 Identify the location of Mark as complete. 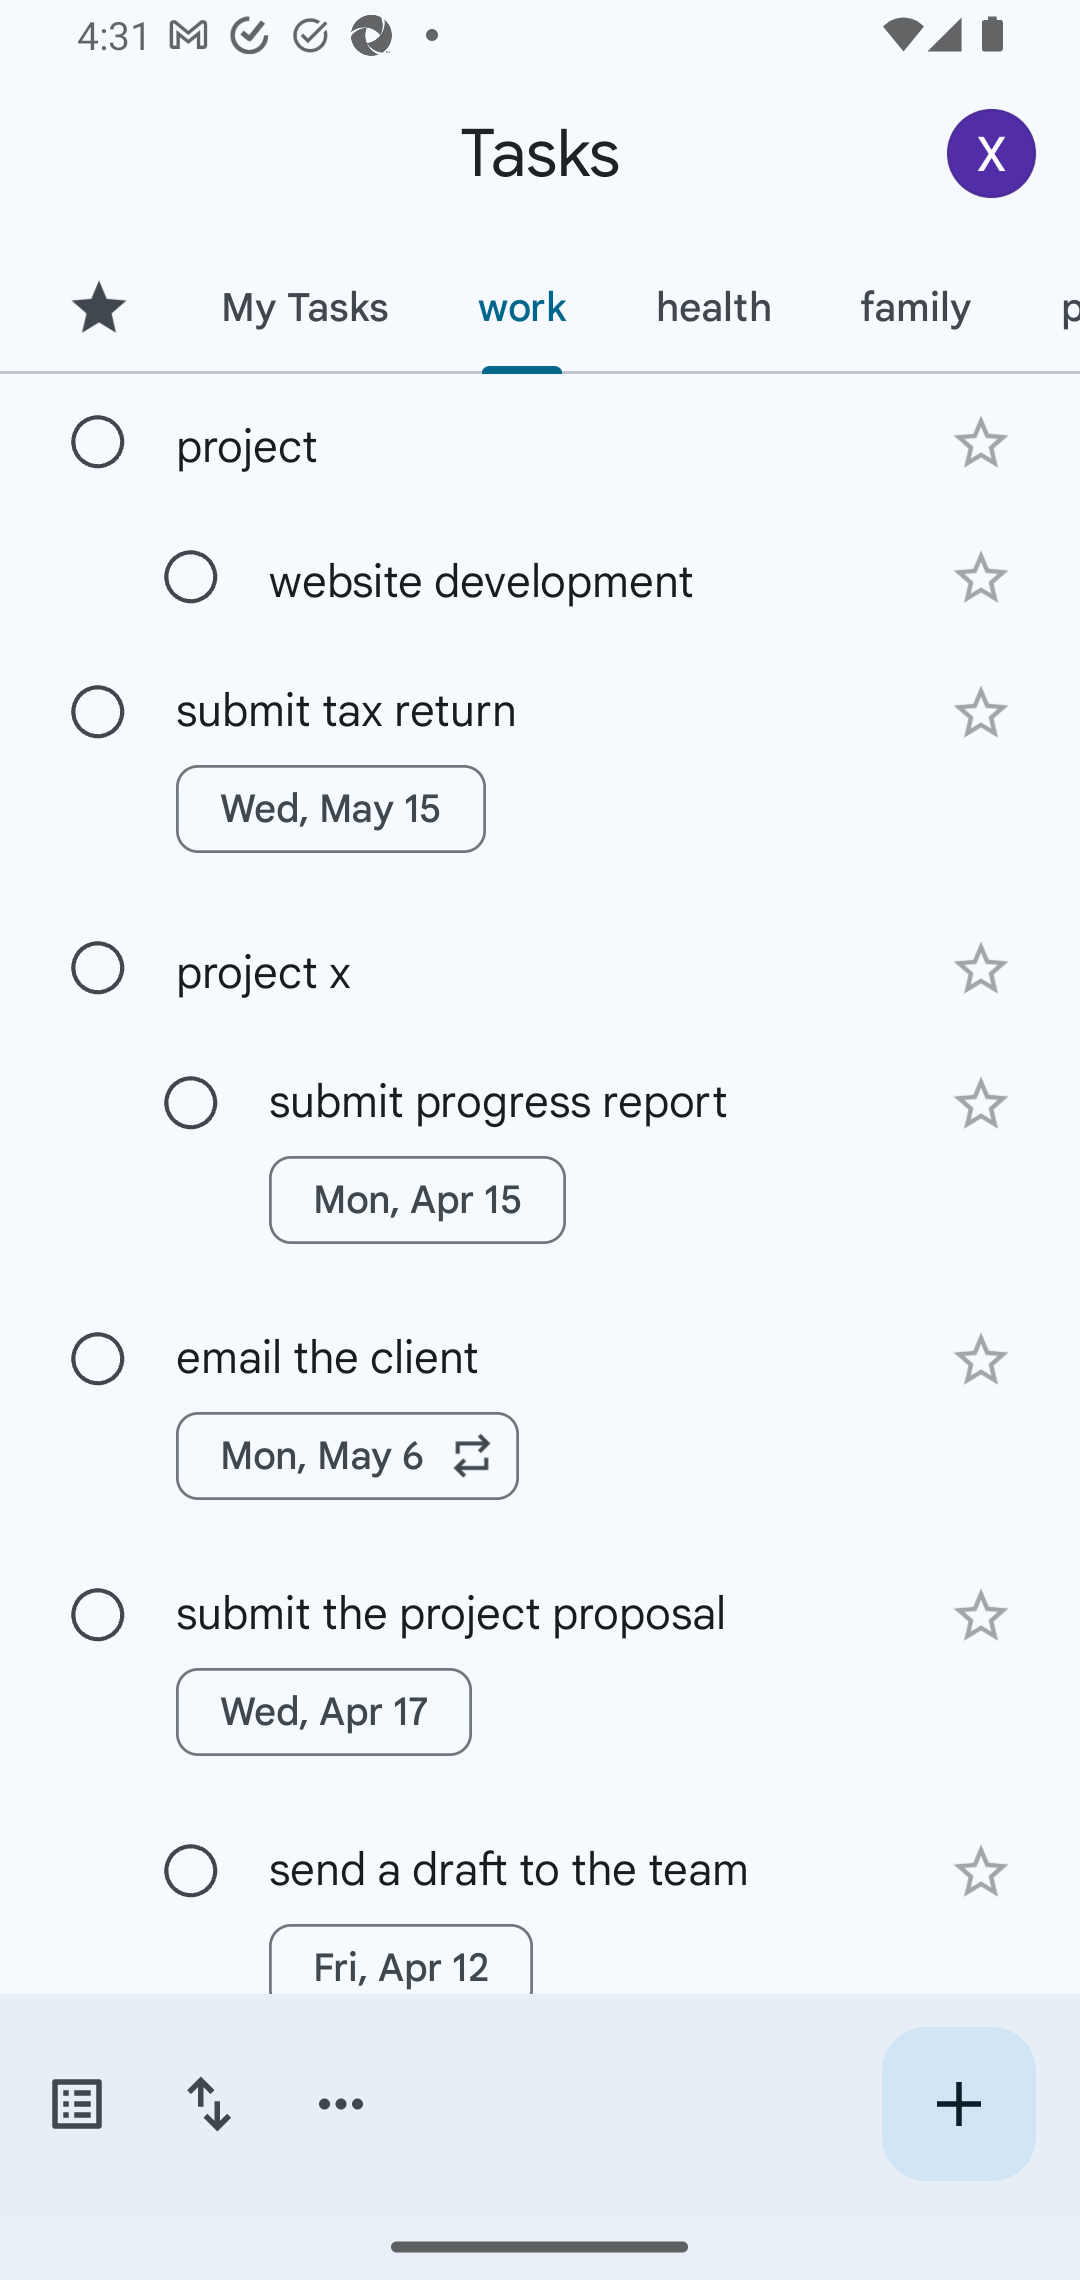
(98, 1360).